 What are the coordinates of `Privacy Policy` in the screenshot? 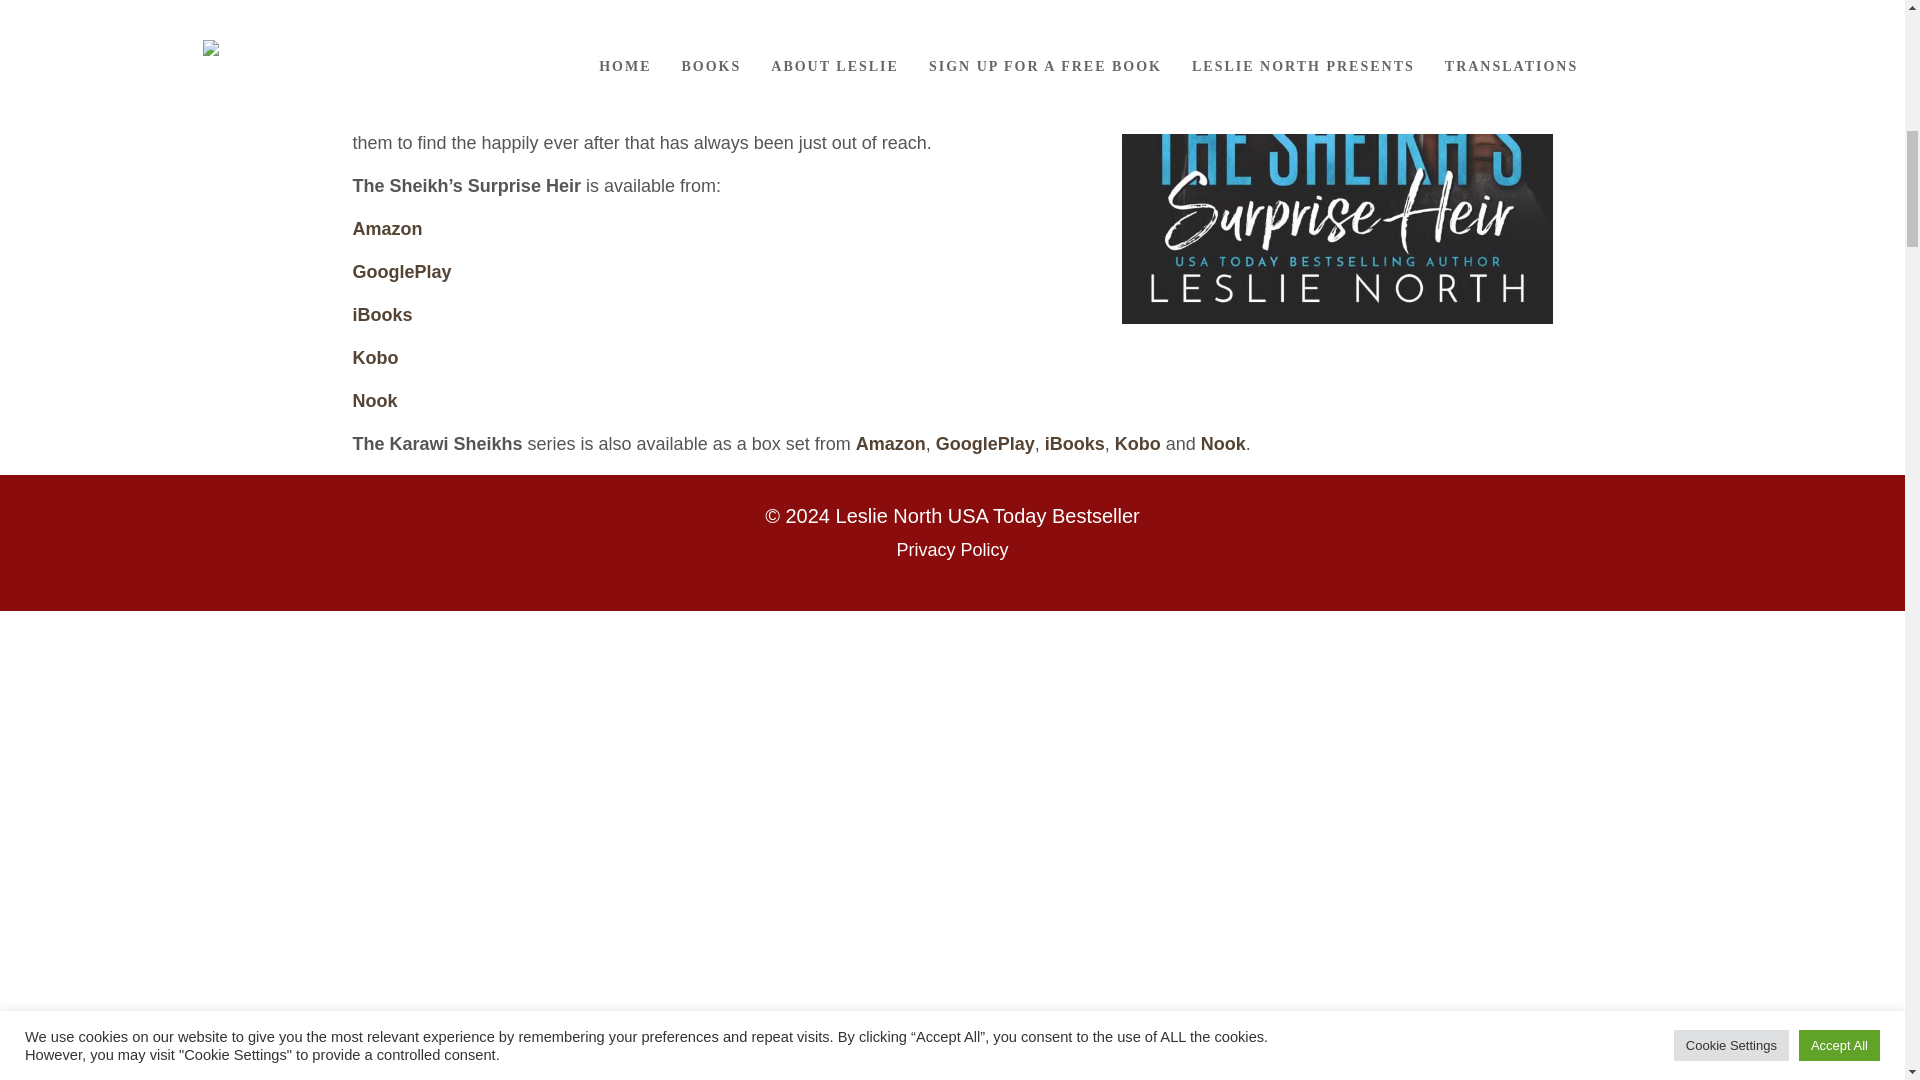 It's located at (952, 550).